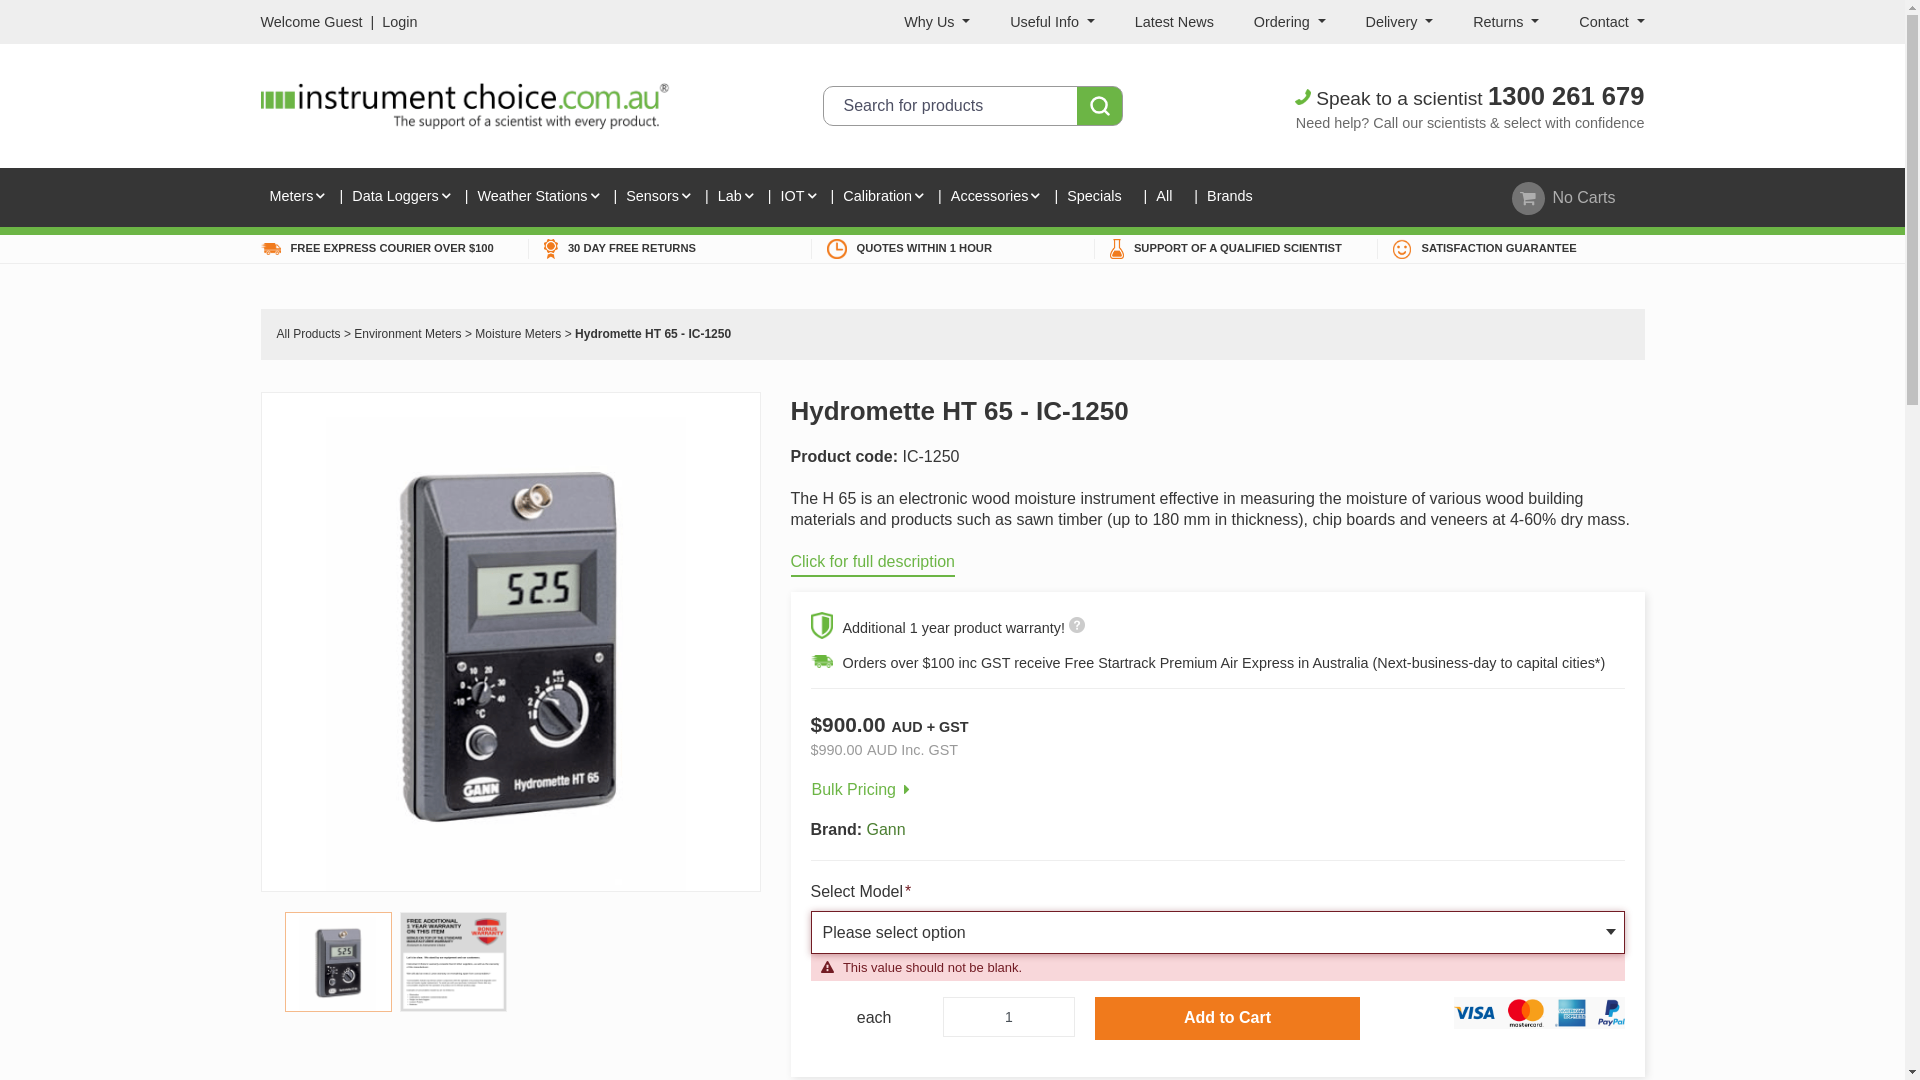 This screenshot has height=1080, width=1920. What do you see at coordinates (882, 198) in the screenshot?
I see `Calibration` at bounding box center [882, 198].